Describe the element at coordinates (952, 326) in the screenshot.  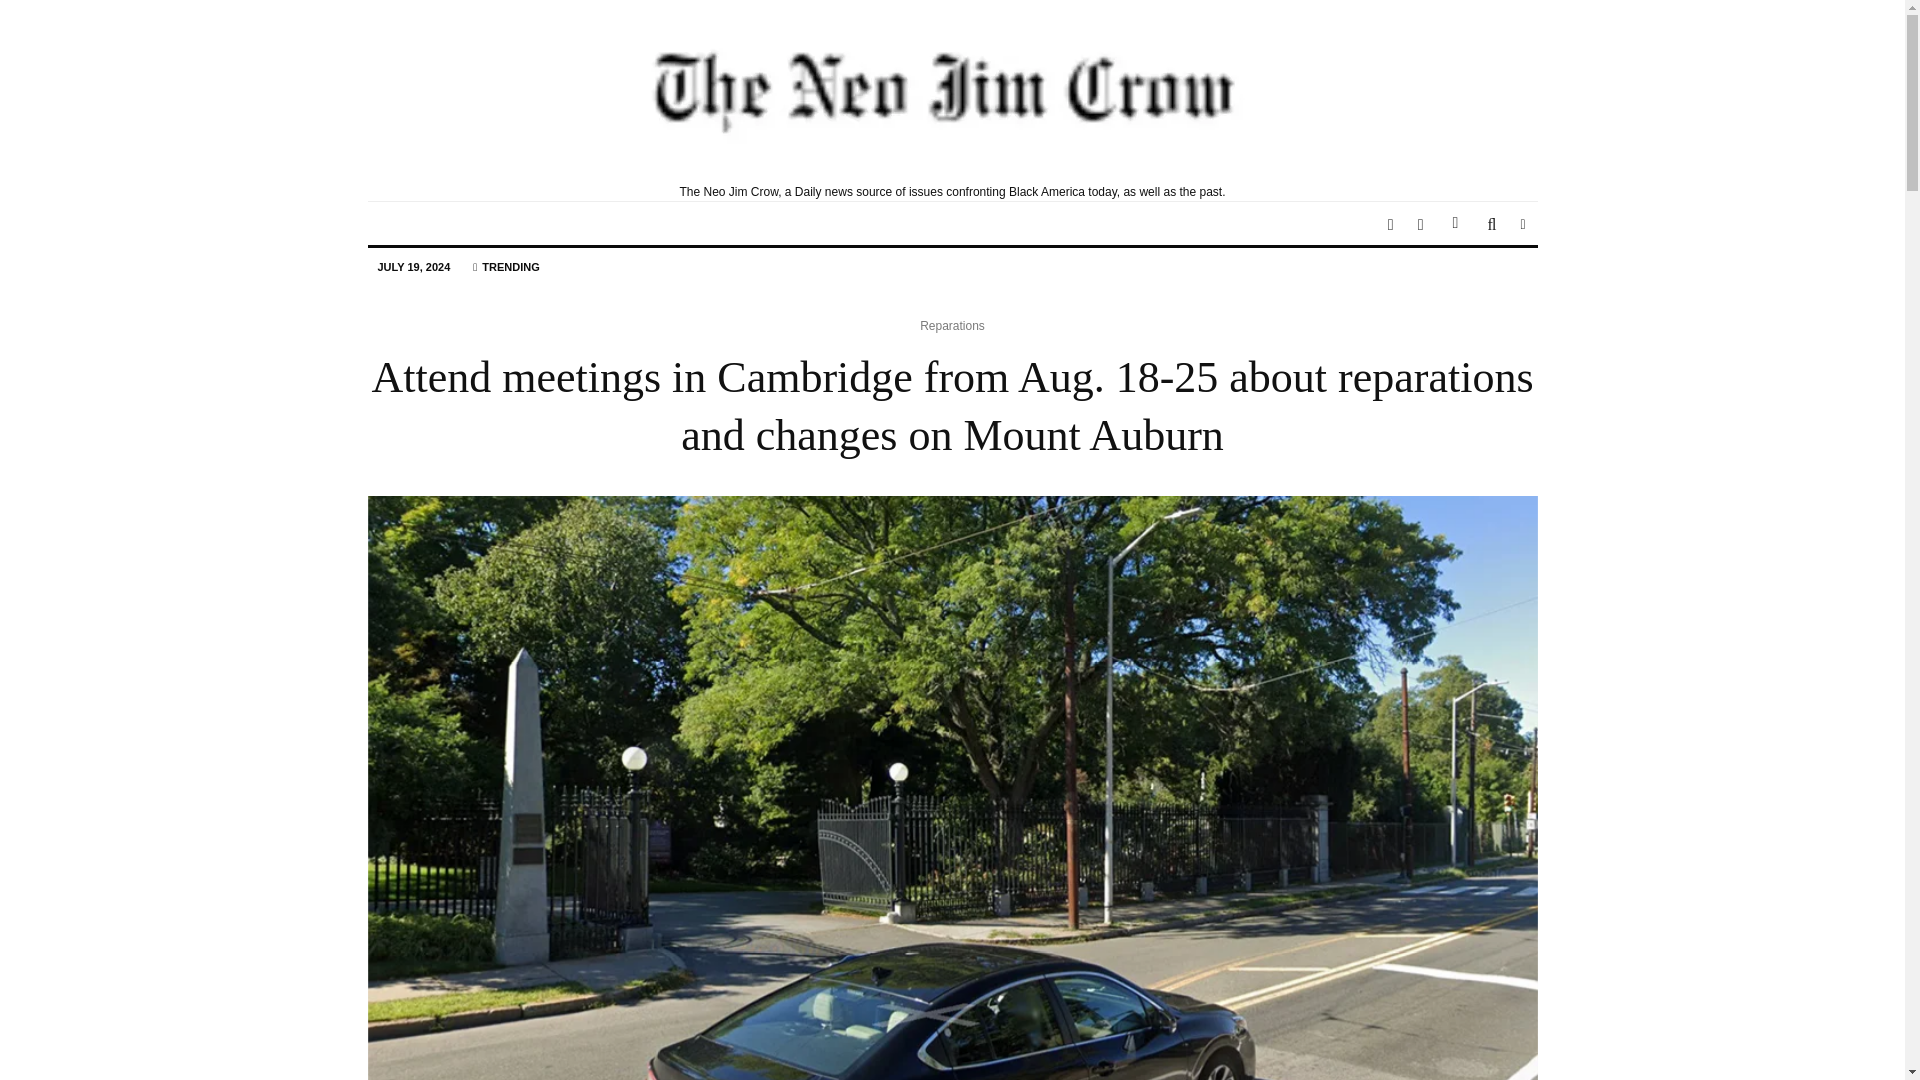
I see `Reparations` at that location.